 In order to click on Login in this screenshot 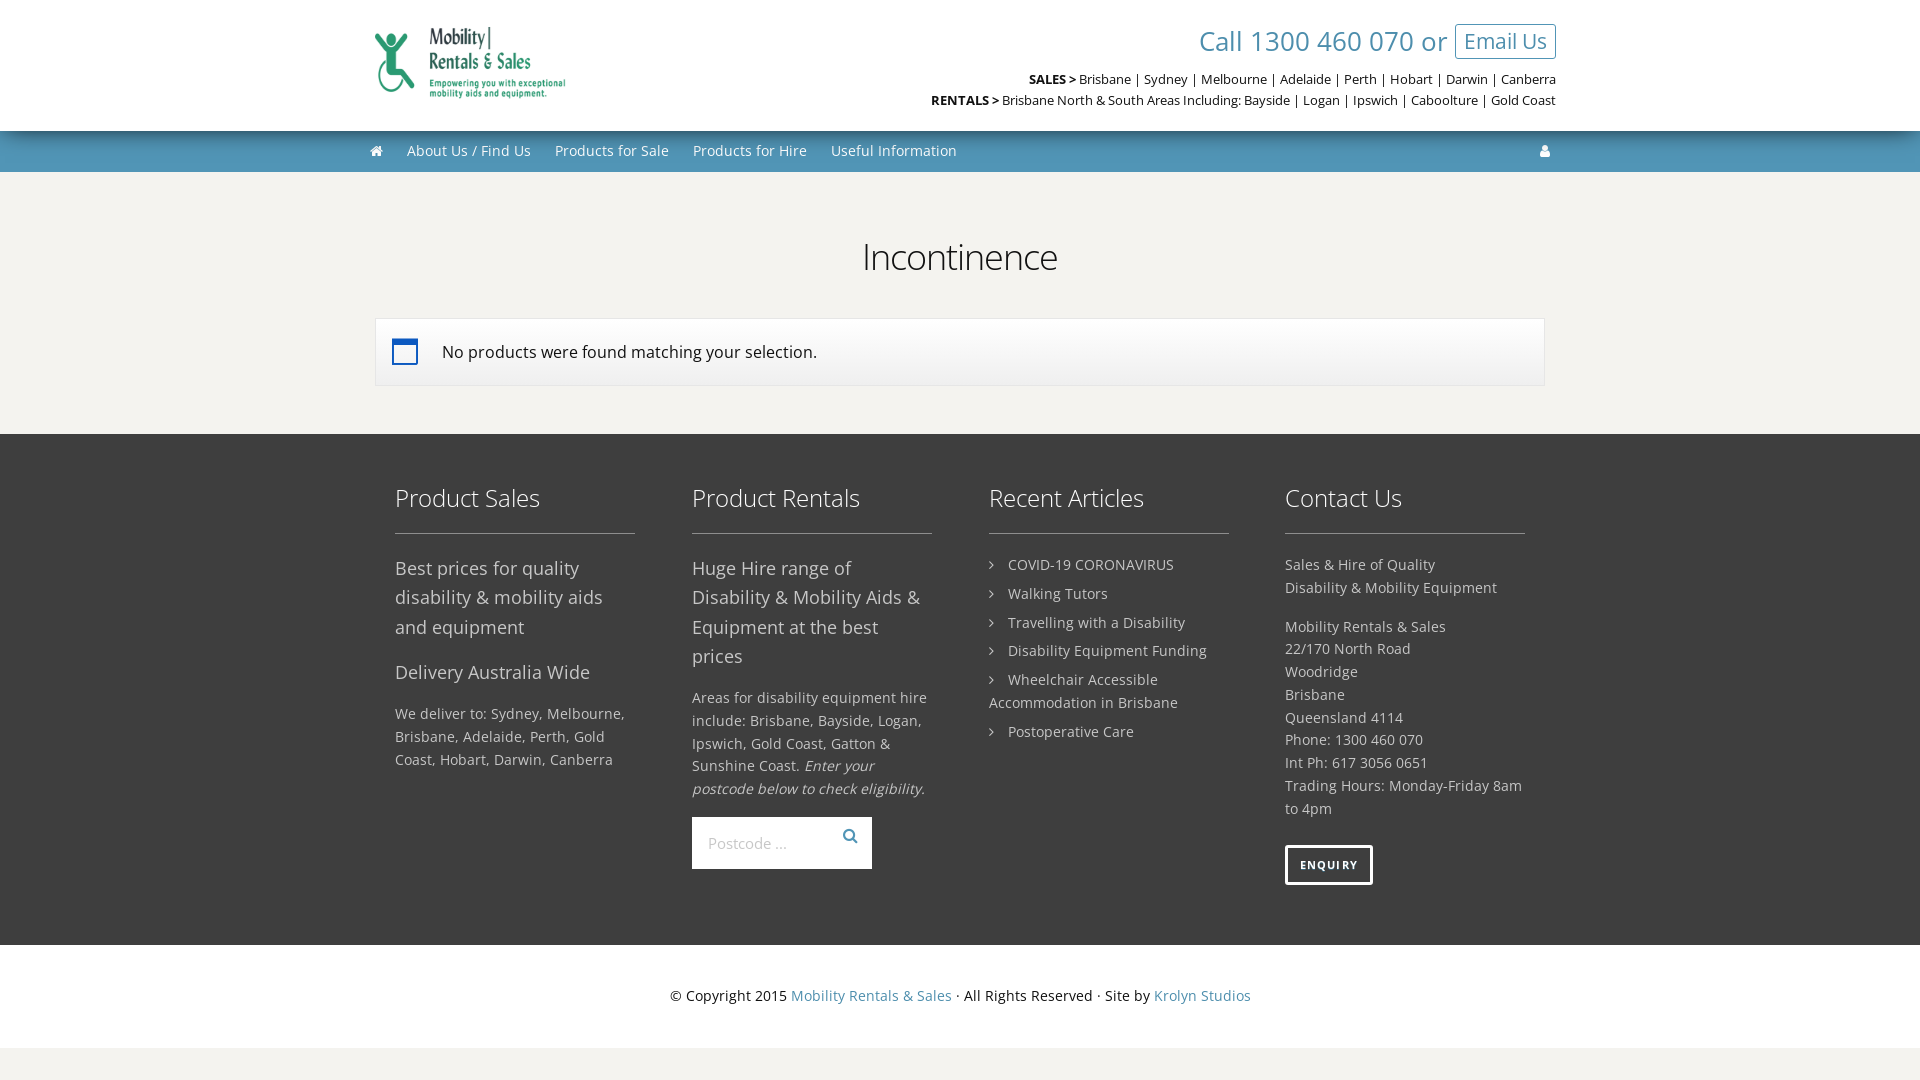, I will do `click(1545, 150)`.